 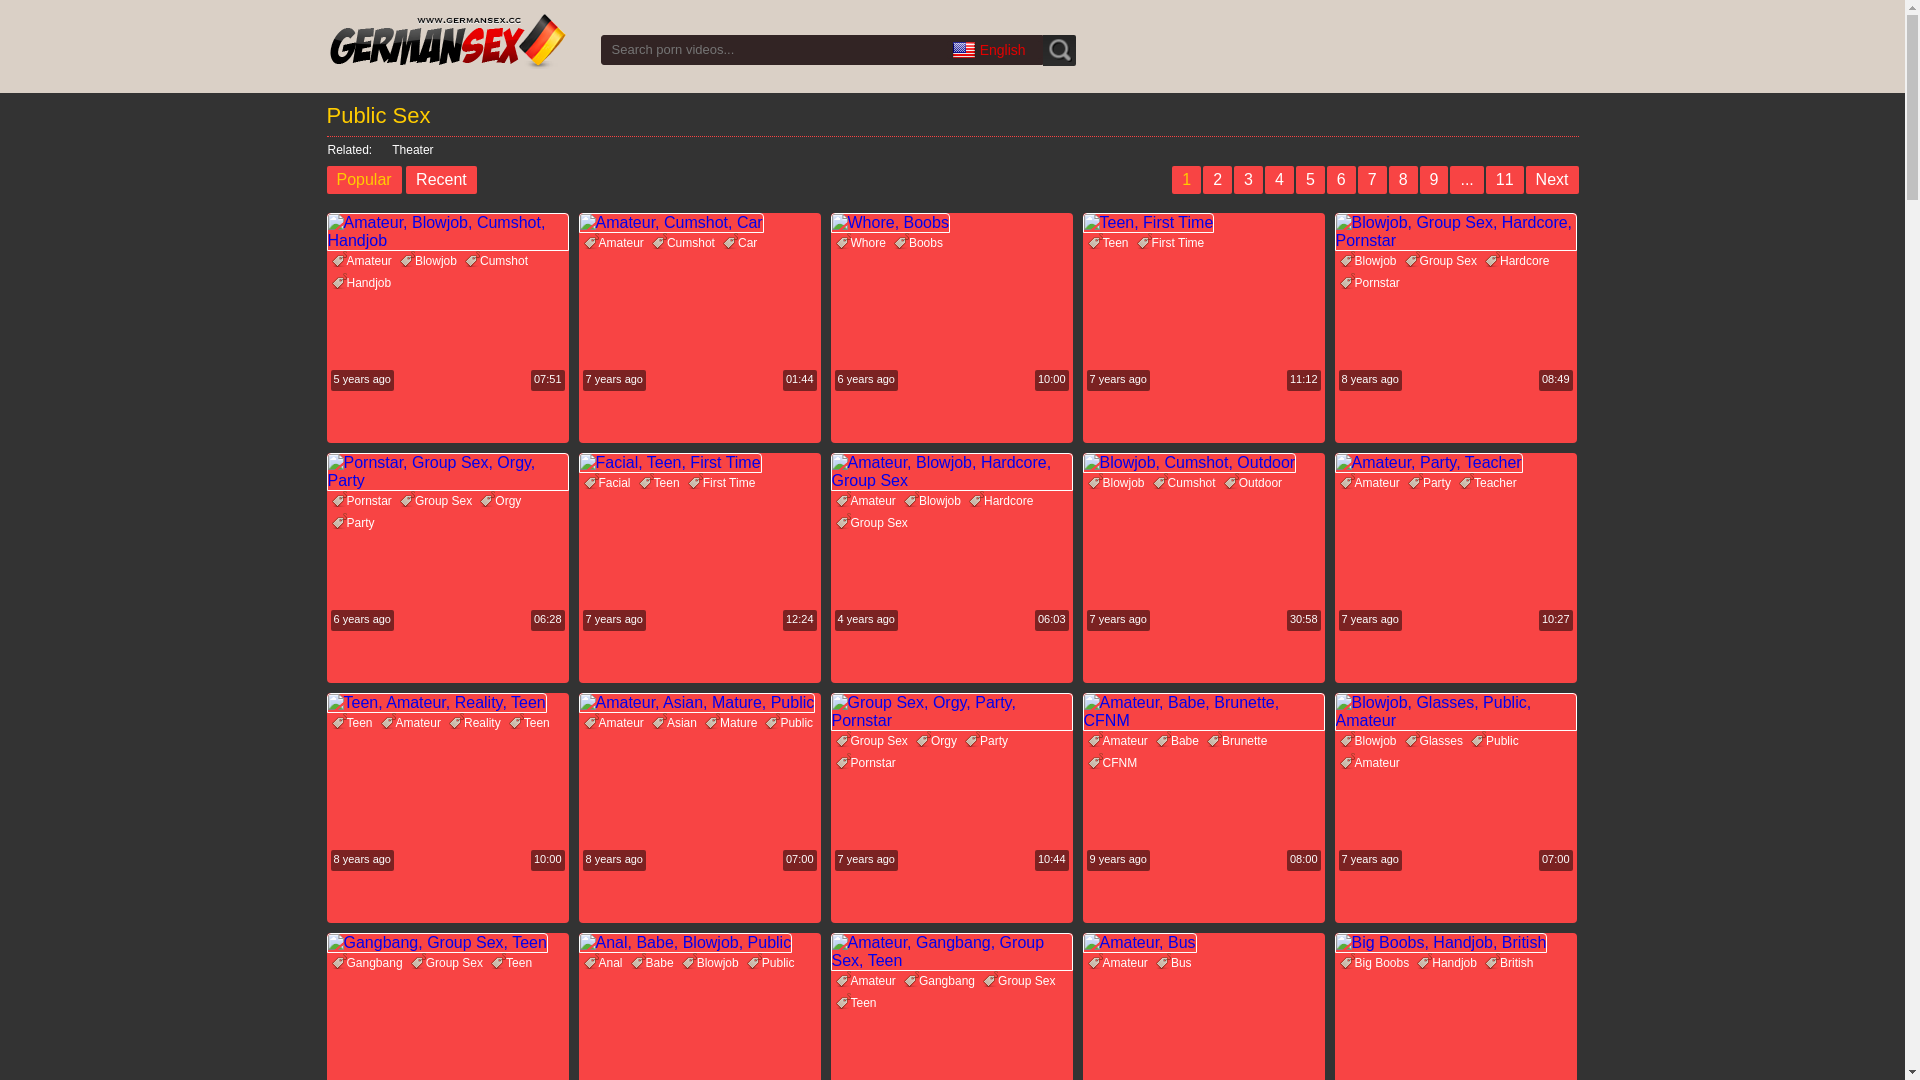 What do you see at coordinates (699, 703) in the screenshot?
I see `Amateur, Asian, Mature, Public` at bounding box center [699, 703].